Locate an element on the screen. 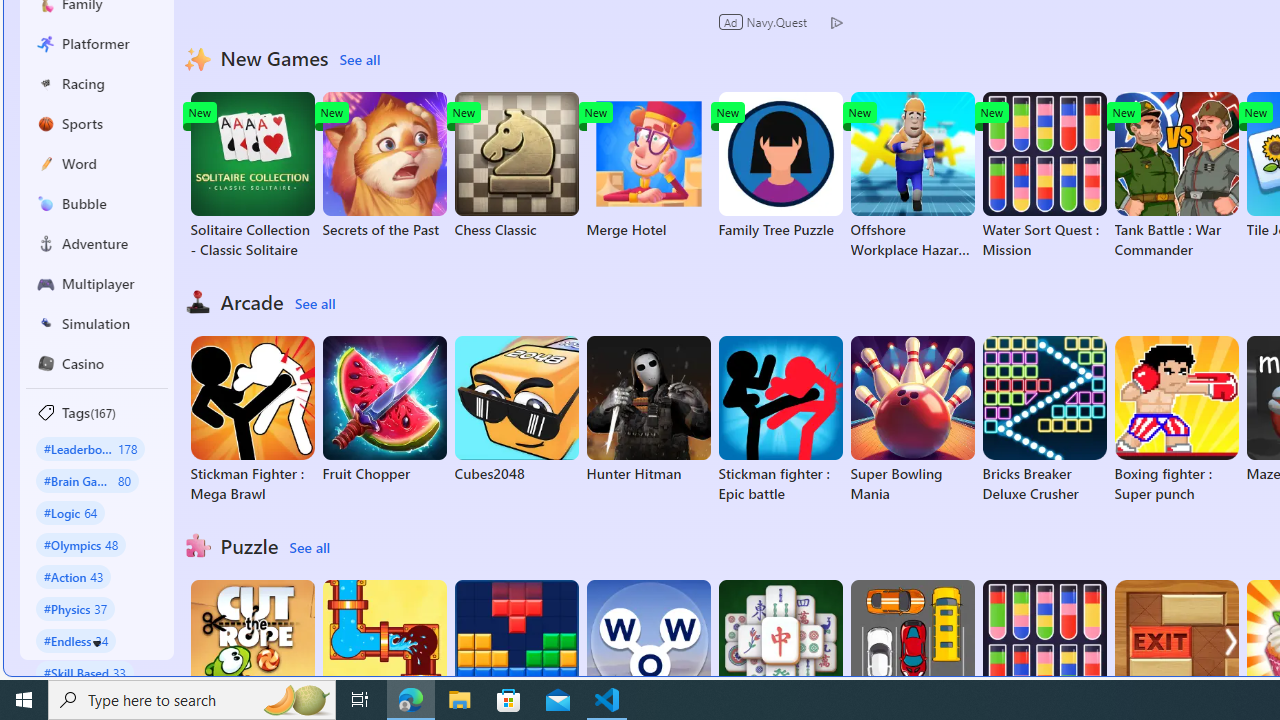  Stickman Fighter : Mega Brawl is located at coordinates (252, 420).